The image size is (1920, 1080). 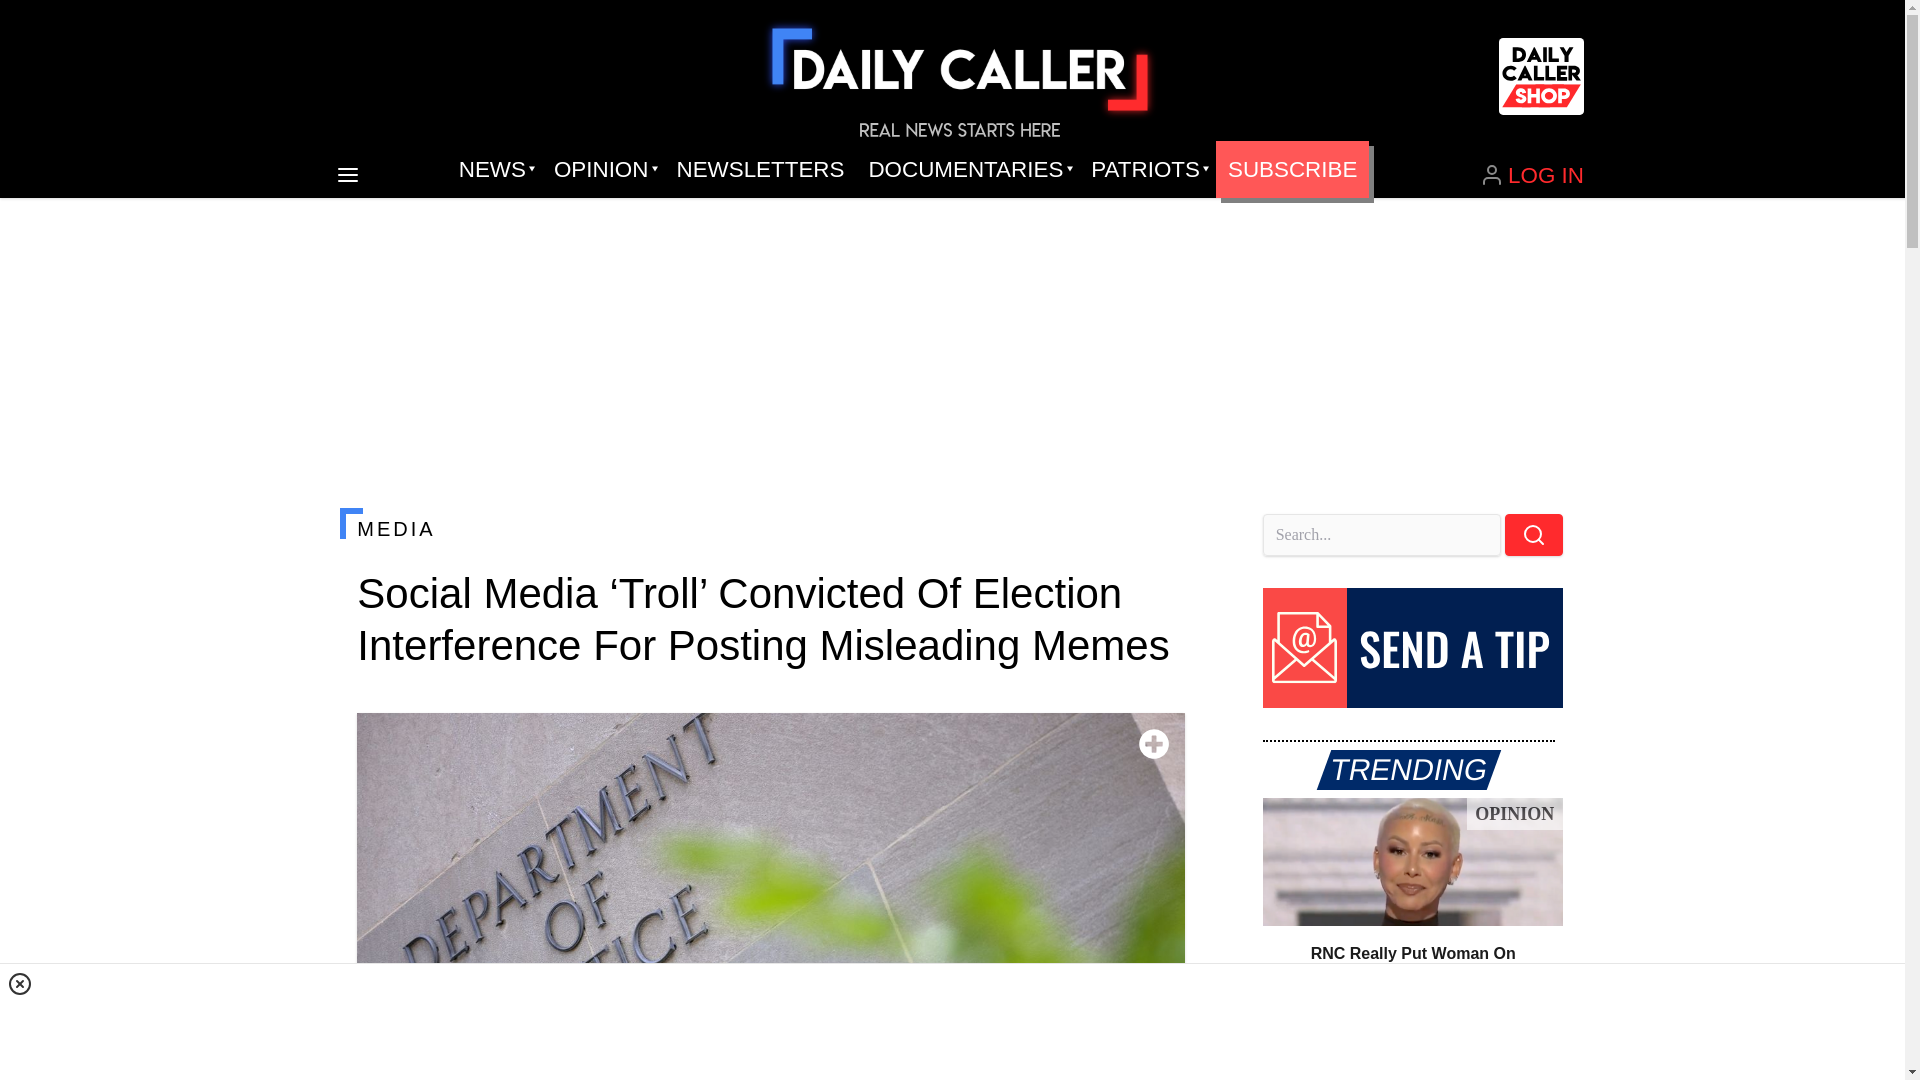 What do you see at coordinates (760, 170) in the screenshot?
I see `NEWSLETTERS` at bounding box center [760, 170].